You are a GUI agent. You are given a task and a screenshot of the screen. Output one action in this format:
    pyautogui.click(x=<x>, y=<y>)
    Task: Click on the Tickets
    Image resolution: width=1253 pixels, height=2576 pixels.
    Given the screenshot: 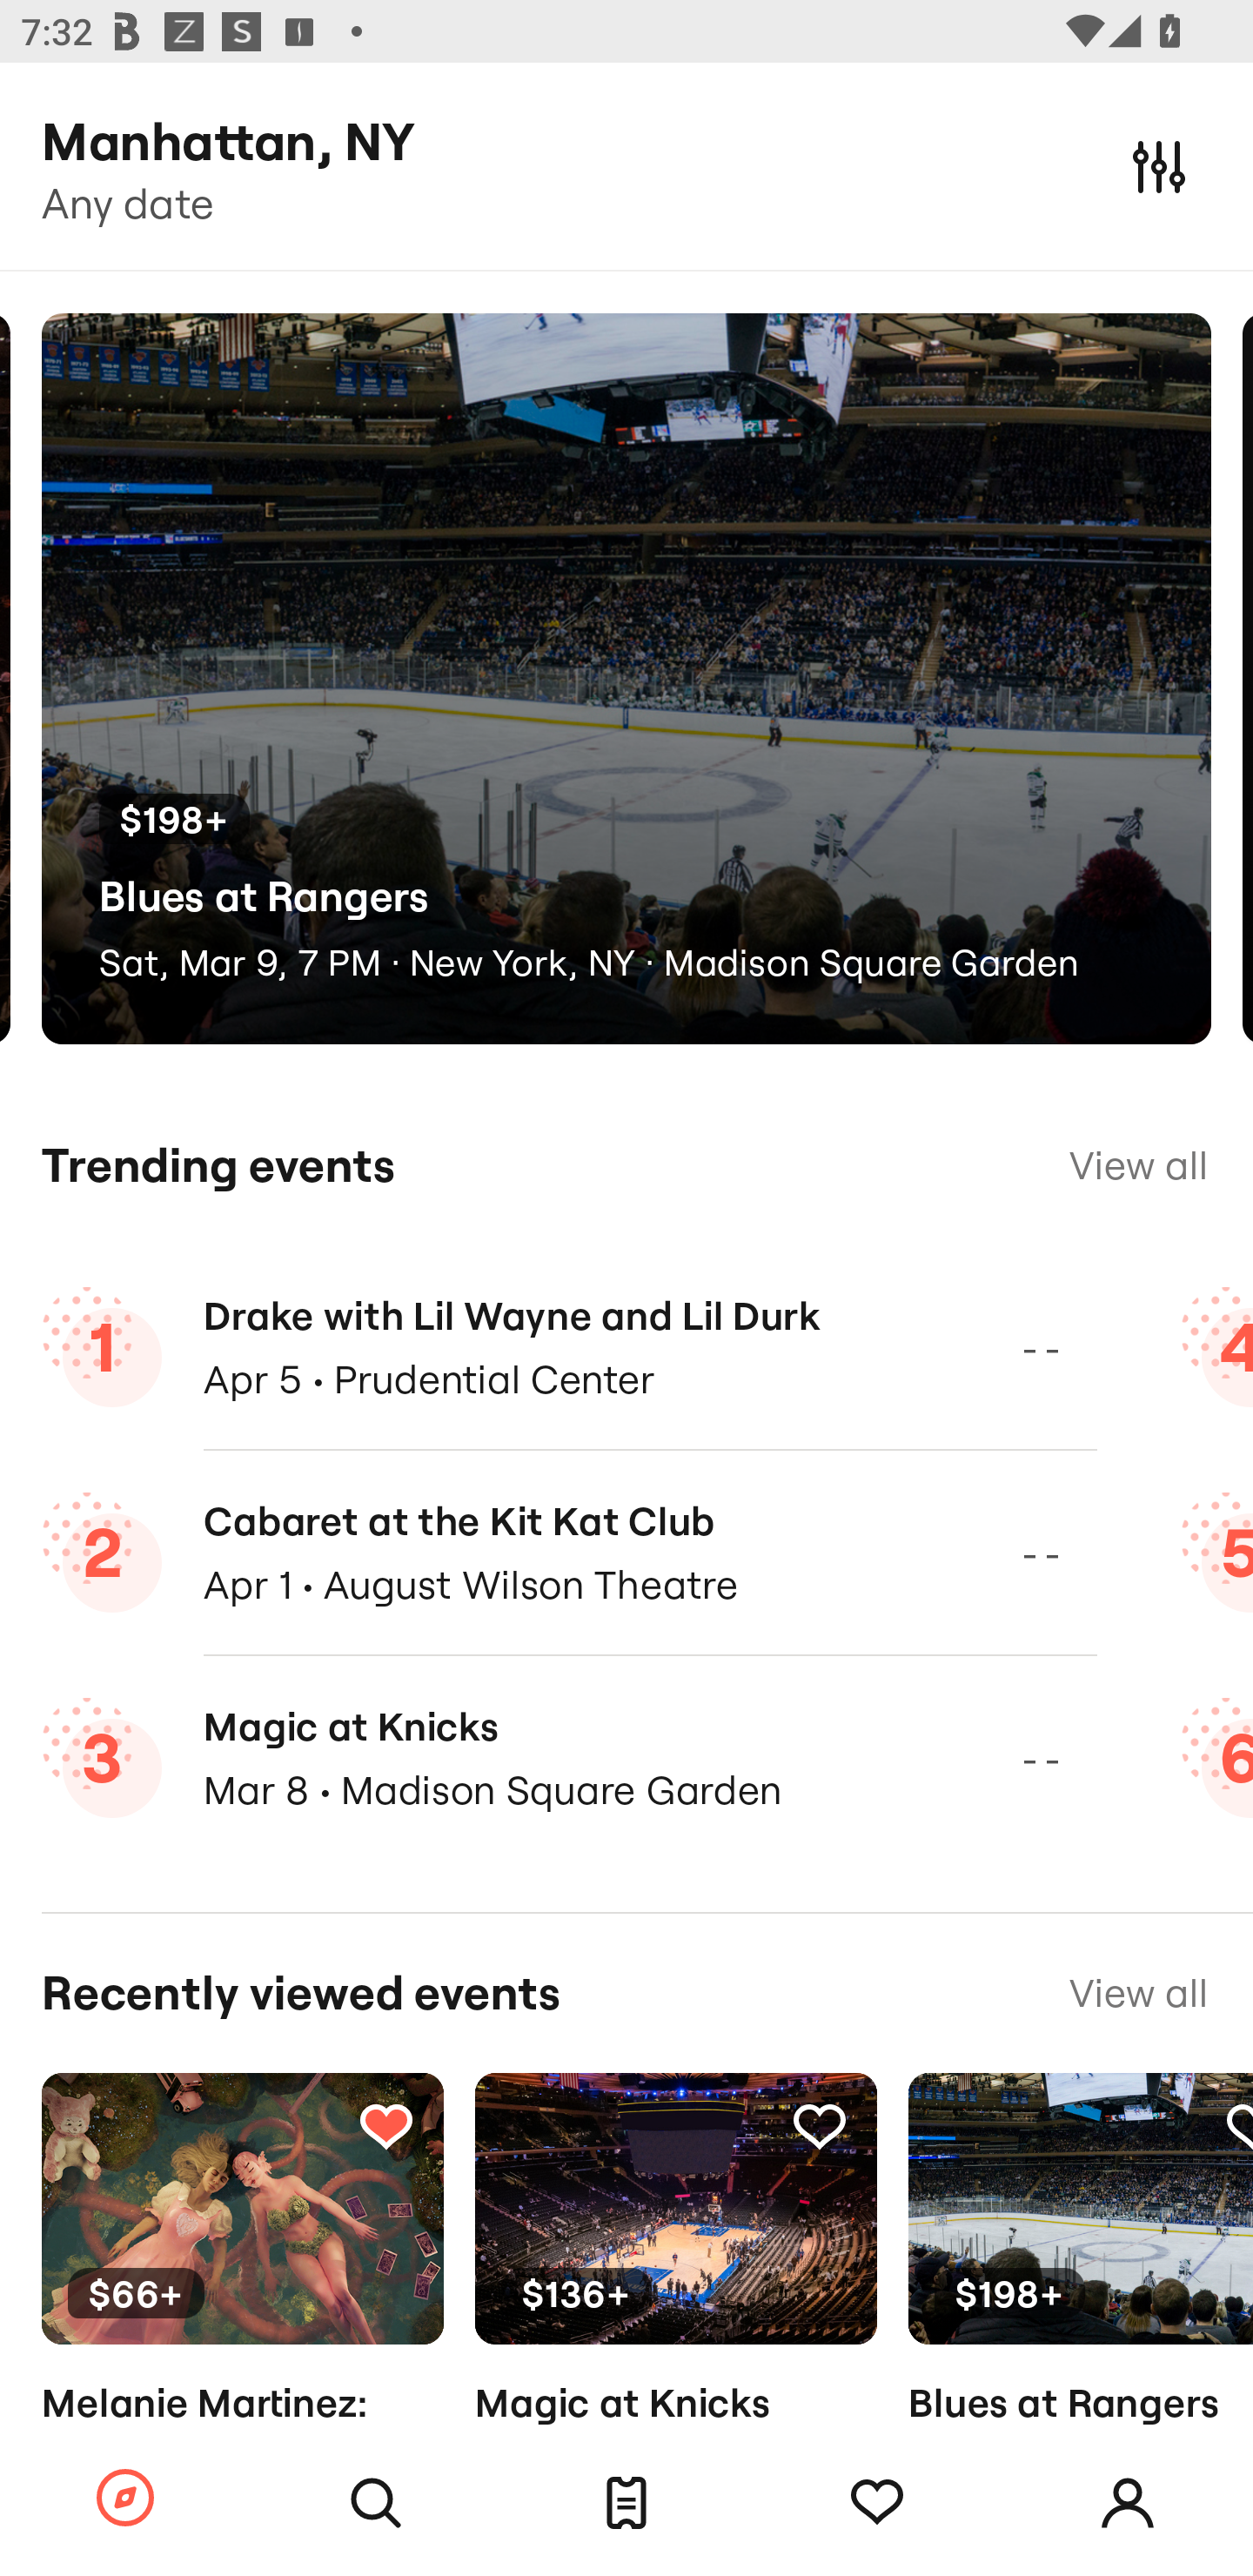 What is the action you would take?
    pyautogui.click(x=626, y=2503)
    